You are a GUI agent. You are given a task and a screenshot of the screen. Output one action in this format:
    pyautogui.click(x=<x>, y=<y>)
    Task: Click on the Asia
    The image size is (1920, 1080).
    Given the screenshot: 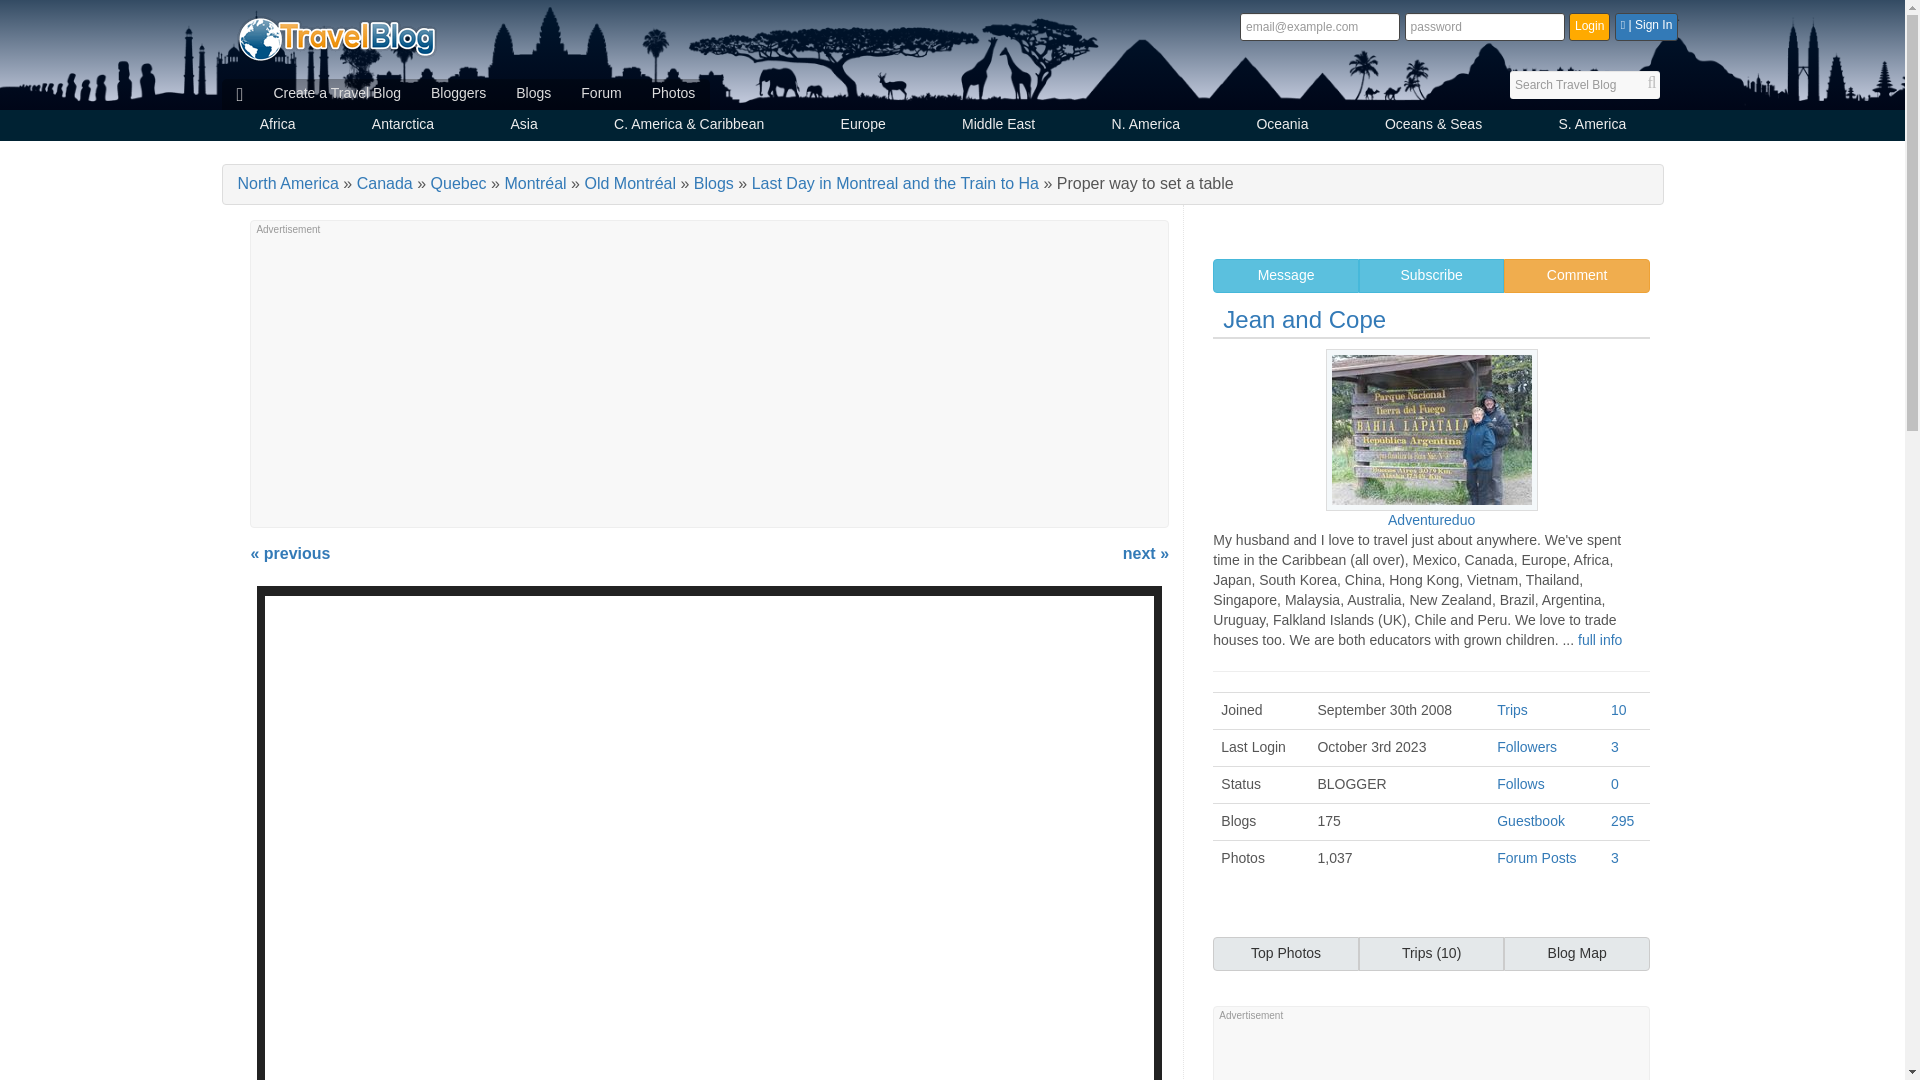 What is the action you would take?
    pyautogui.click(x=524, y=126)
    